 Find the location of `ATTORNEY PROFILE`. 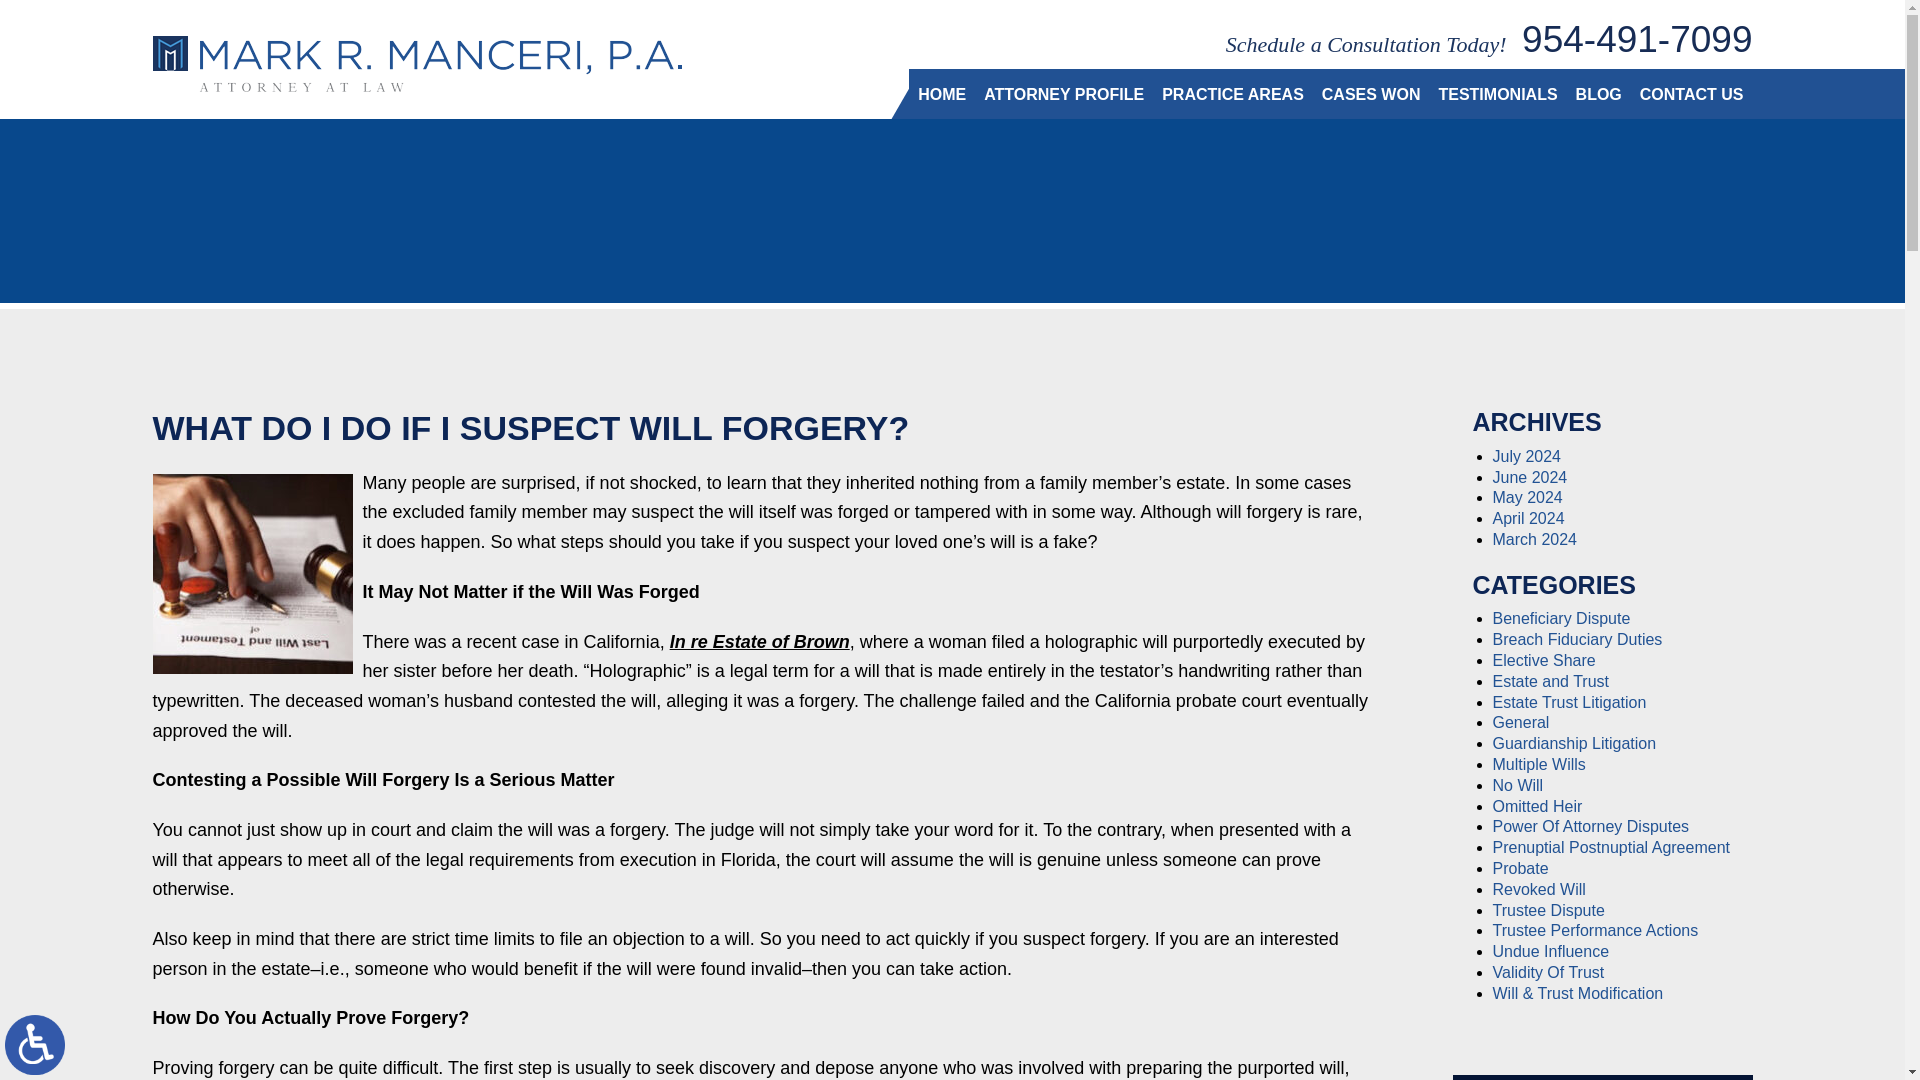

ATTORNEY PROFILE is located at coordinates (1064, 94).